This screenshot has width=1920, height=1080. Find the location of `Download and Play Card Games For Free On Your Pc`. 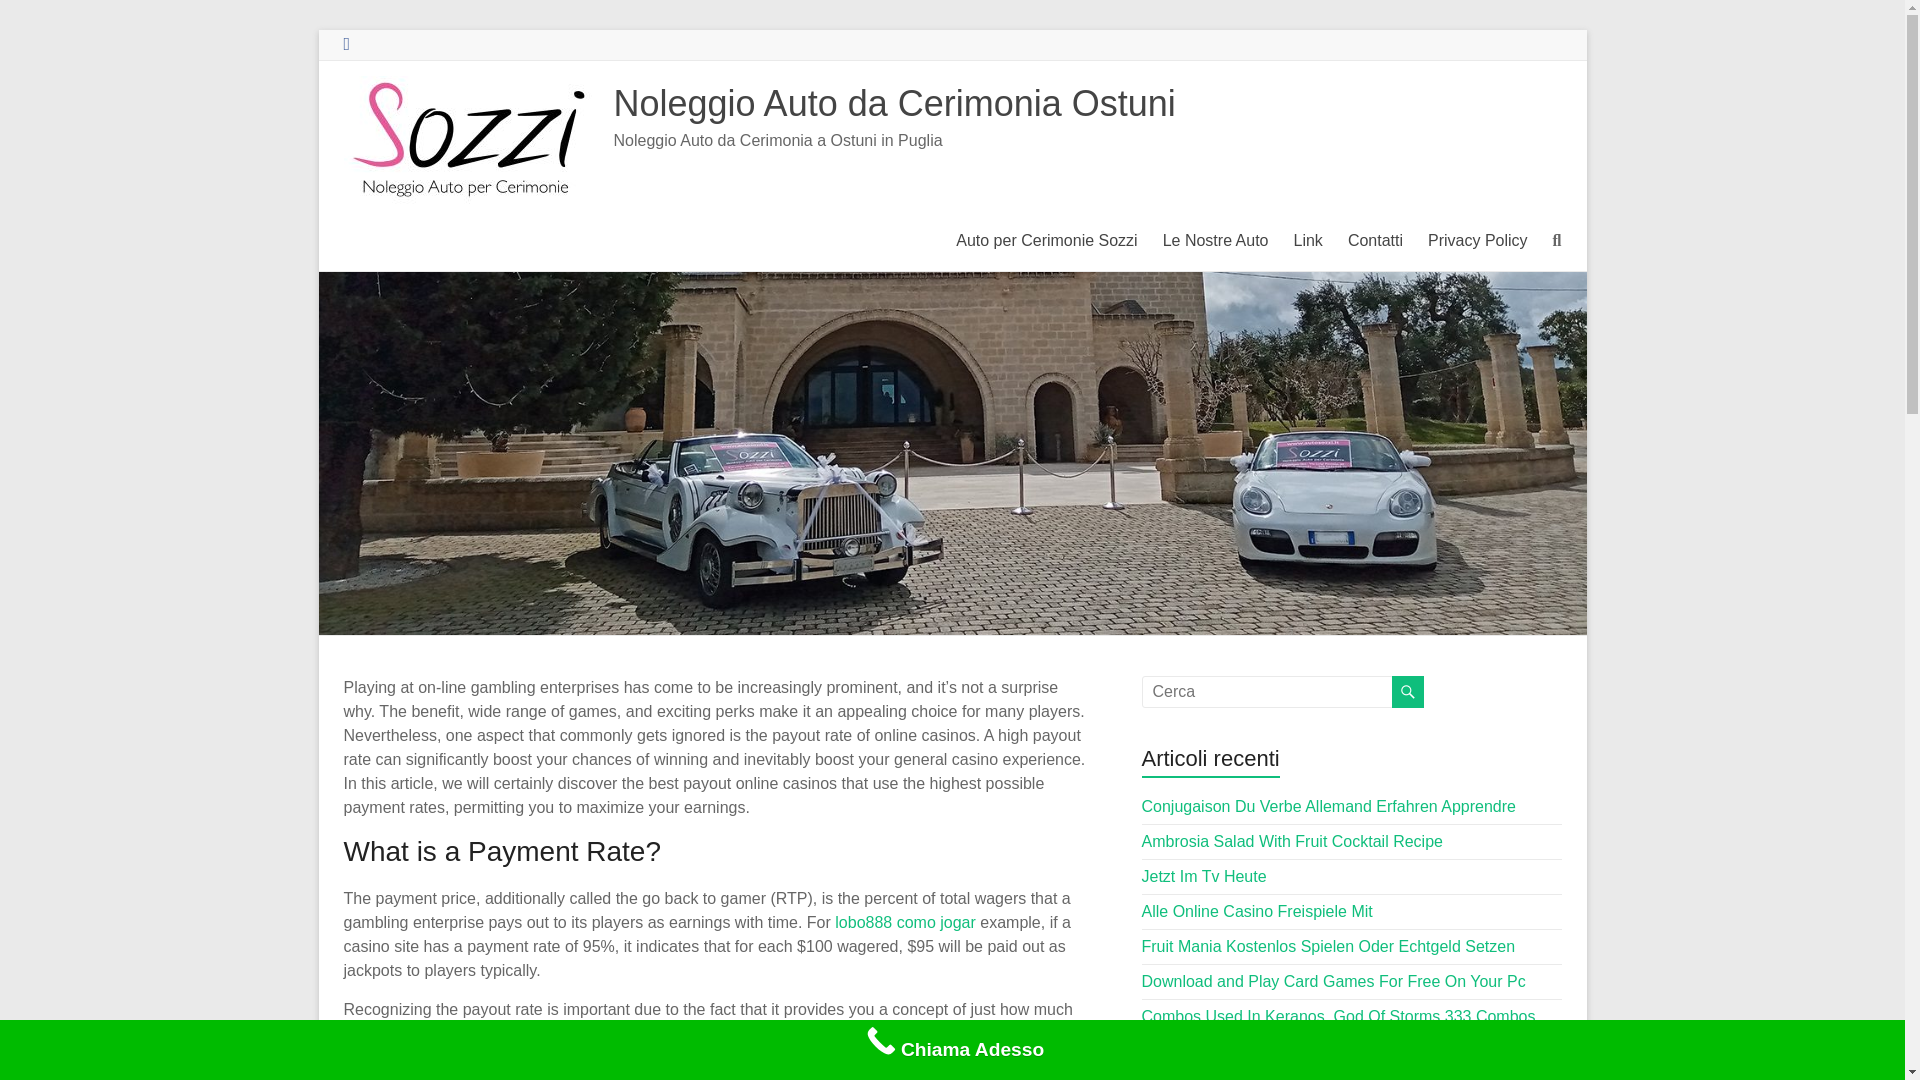

Download and Play Card Games For Free On Your Pc is located at coordinates (1334, 982).